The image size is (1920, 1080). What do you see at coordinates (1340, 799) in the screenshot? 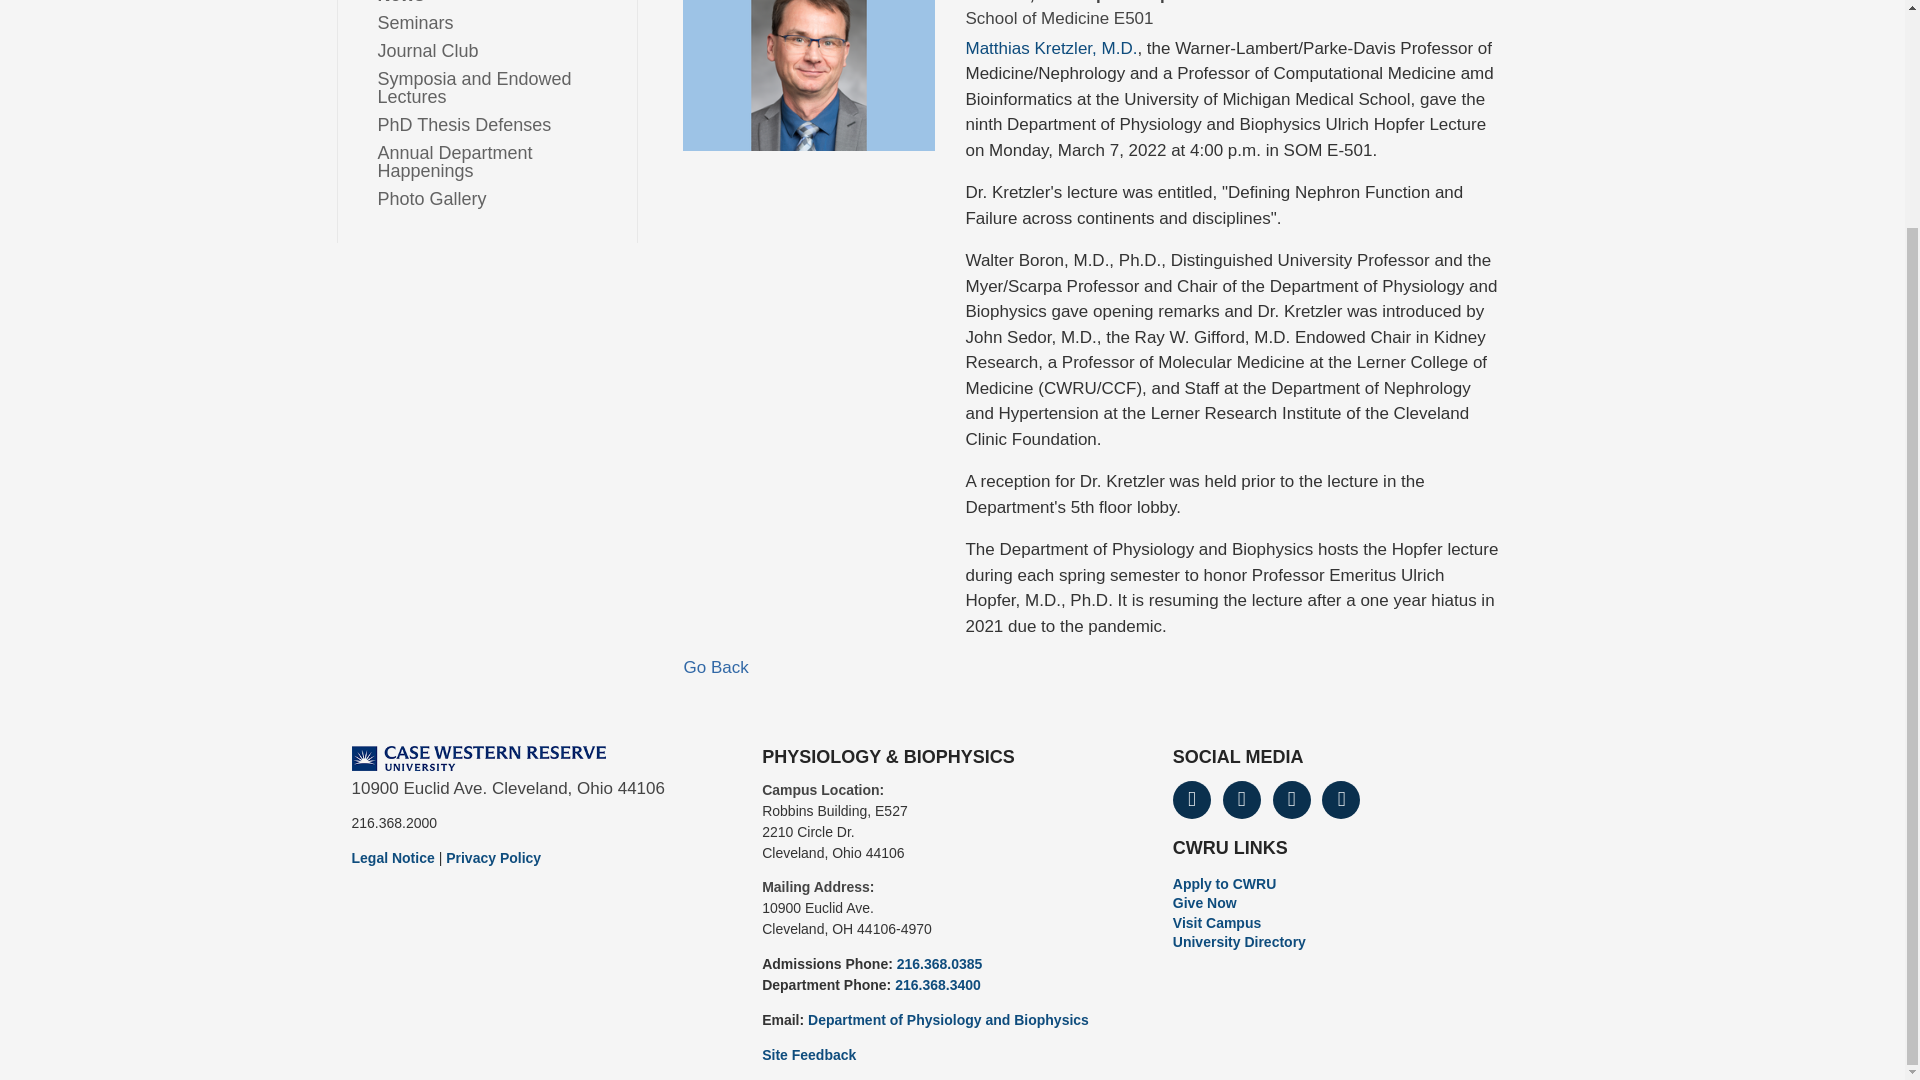
I see `CWRU Linkedin` at bounding box center [1340, 799].